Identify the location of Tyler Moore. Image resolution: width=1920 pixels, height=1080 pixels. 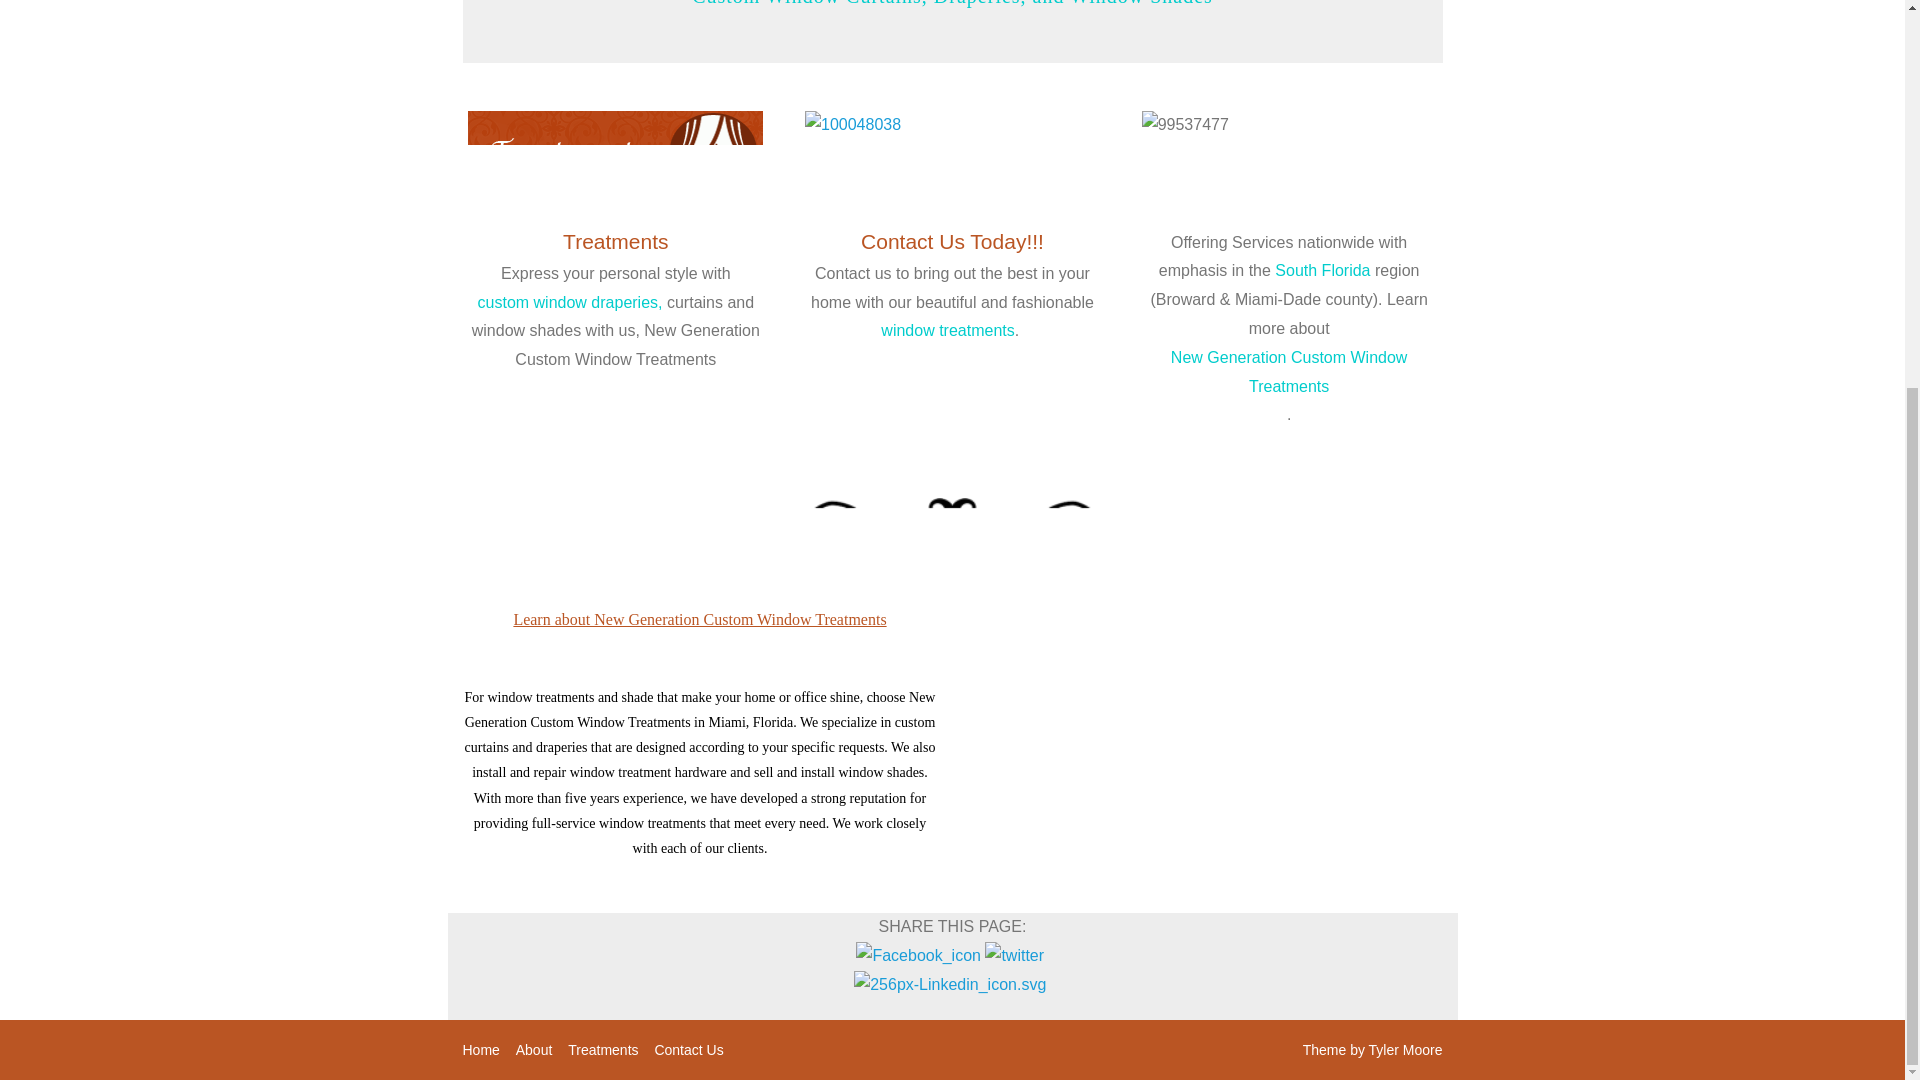
(1406, 1050).